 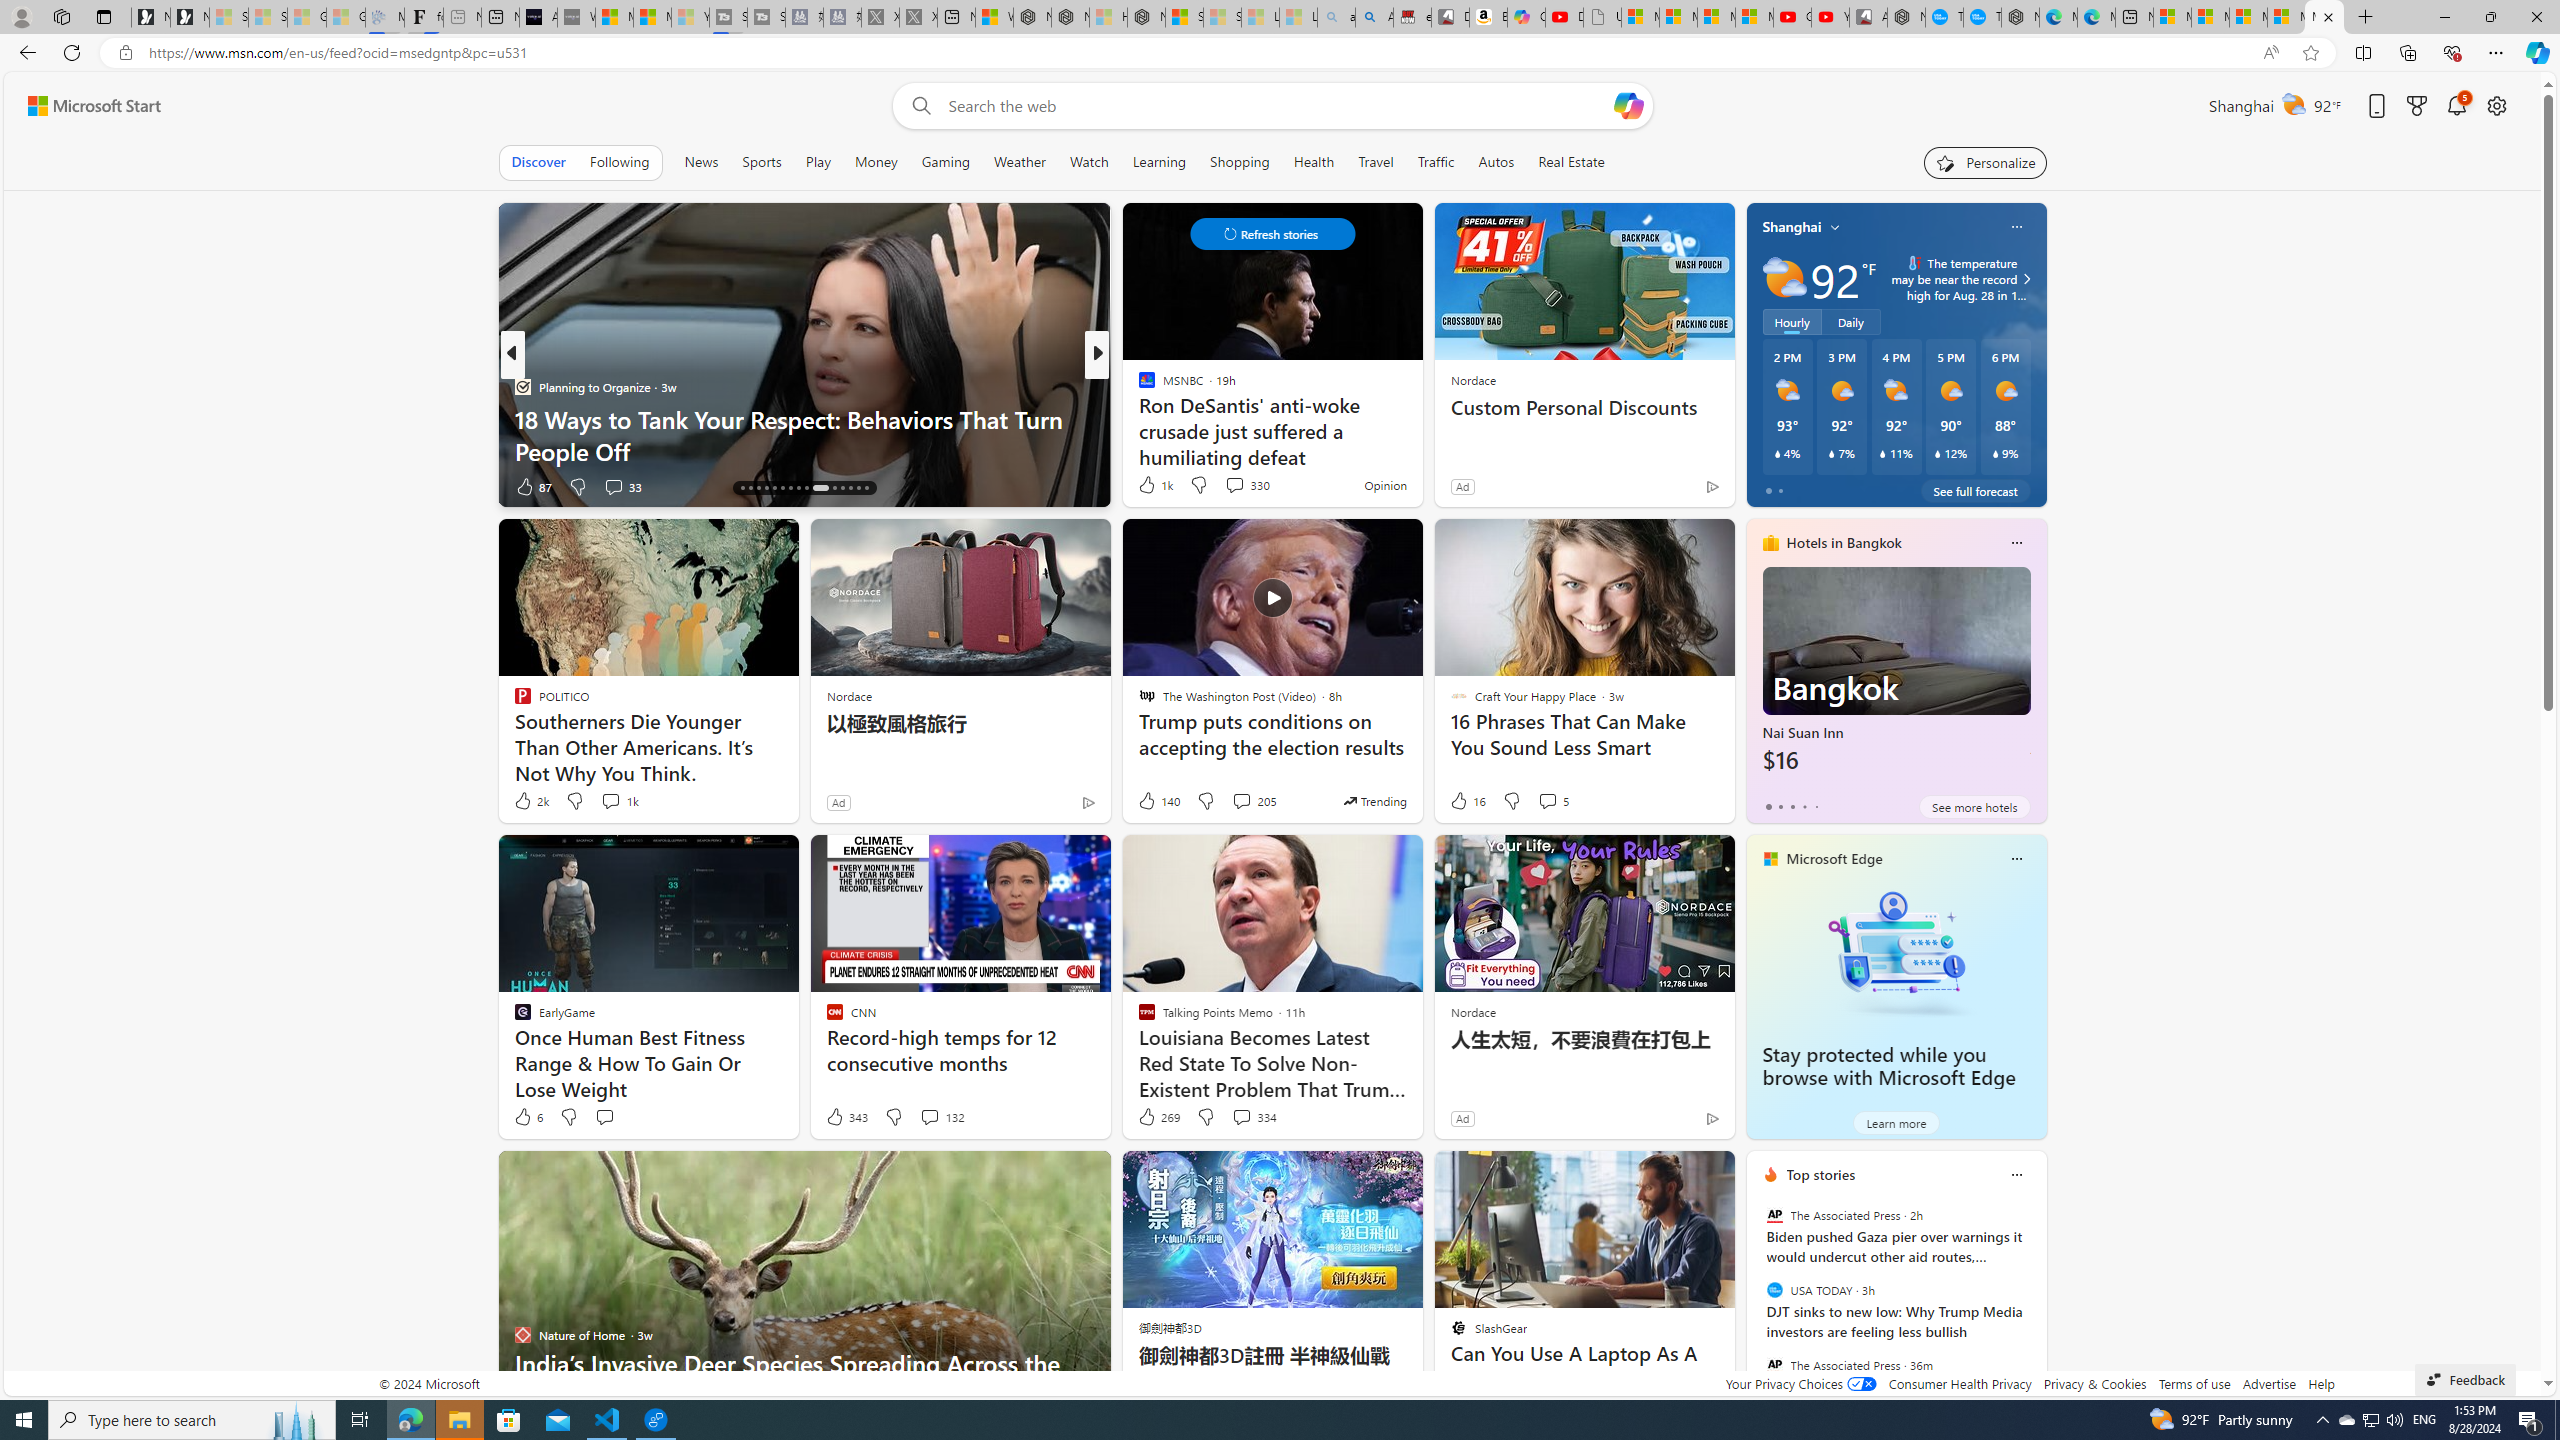 What do you see at coordinates (2444, 17) in the screenshot?
I see `Minimize` at bounding box center [2444, 17].